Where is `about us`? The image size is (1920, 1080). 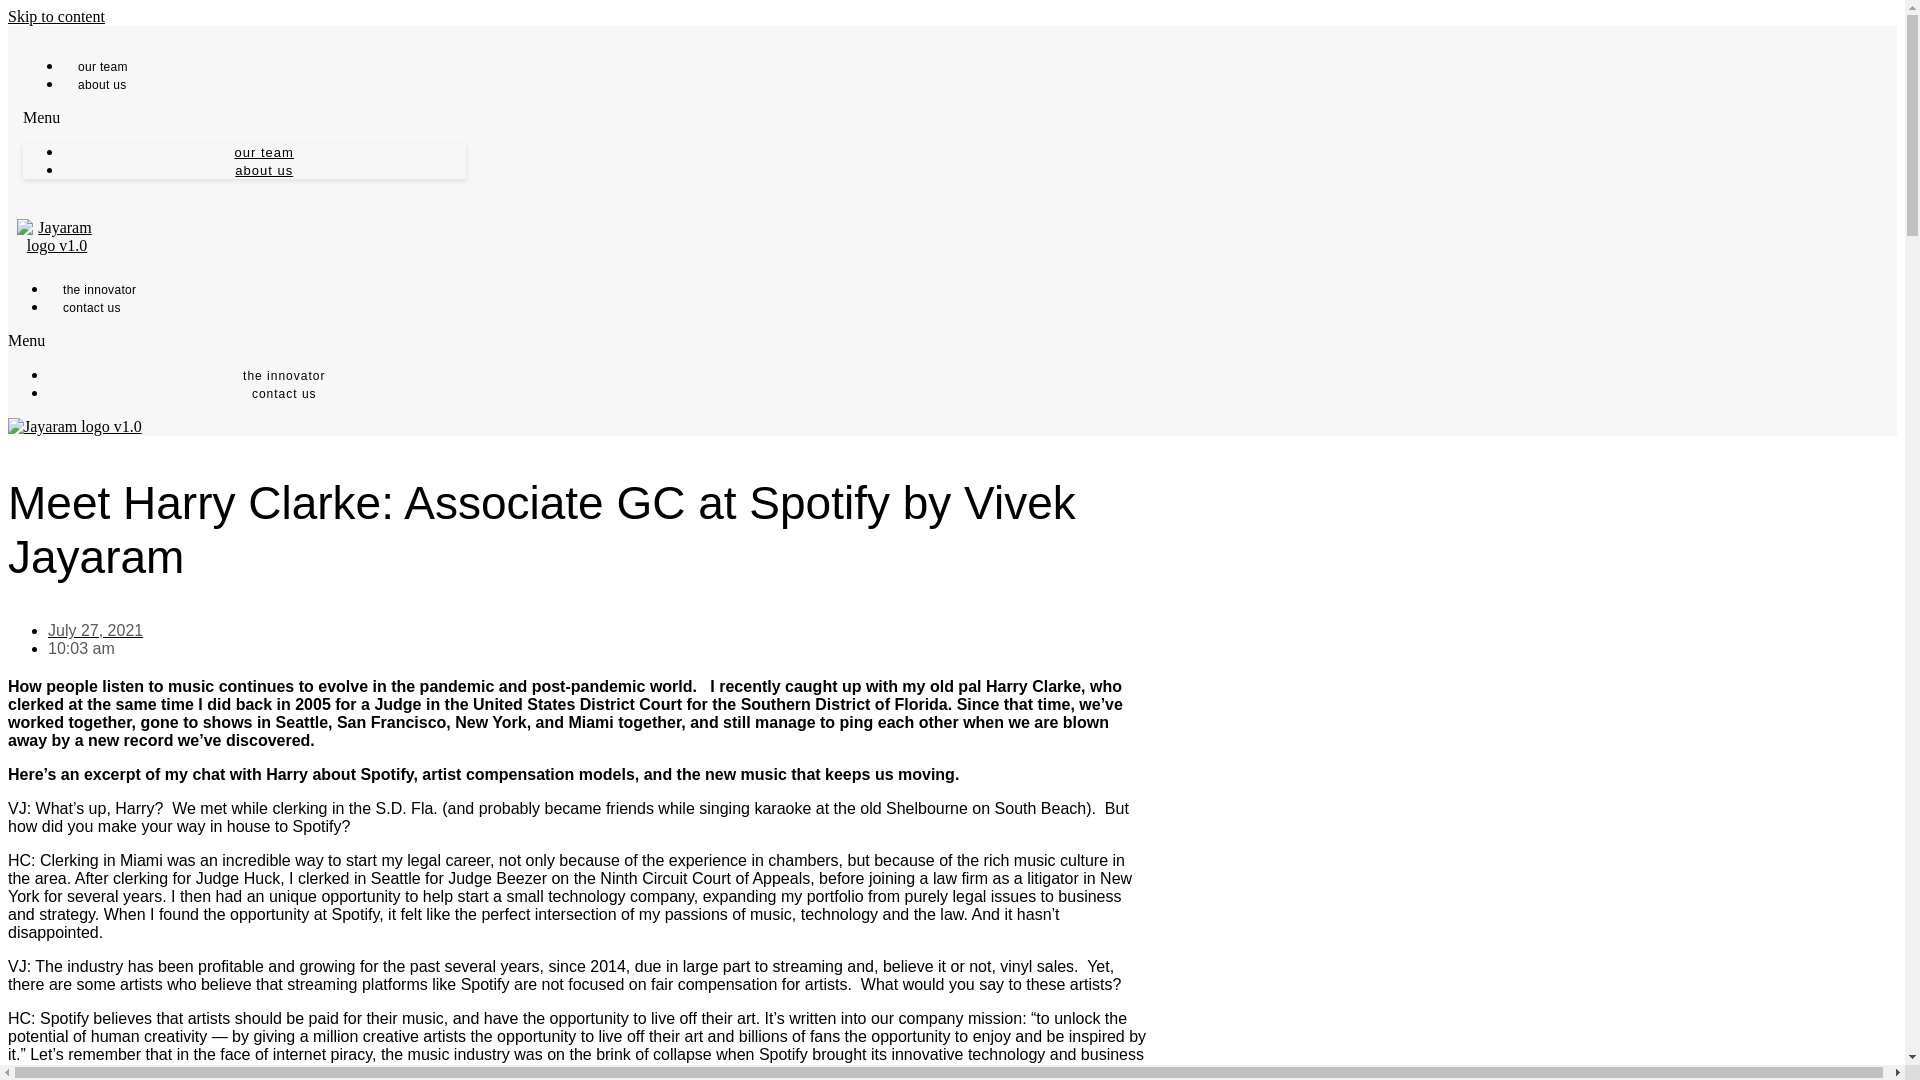
about us is located at coordinates (264, 170).